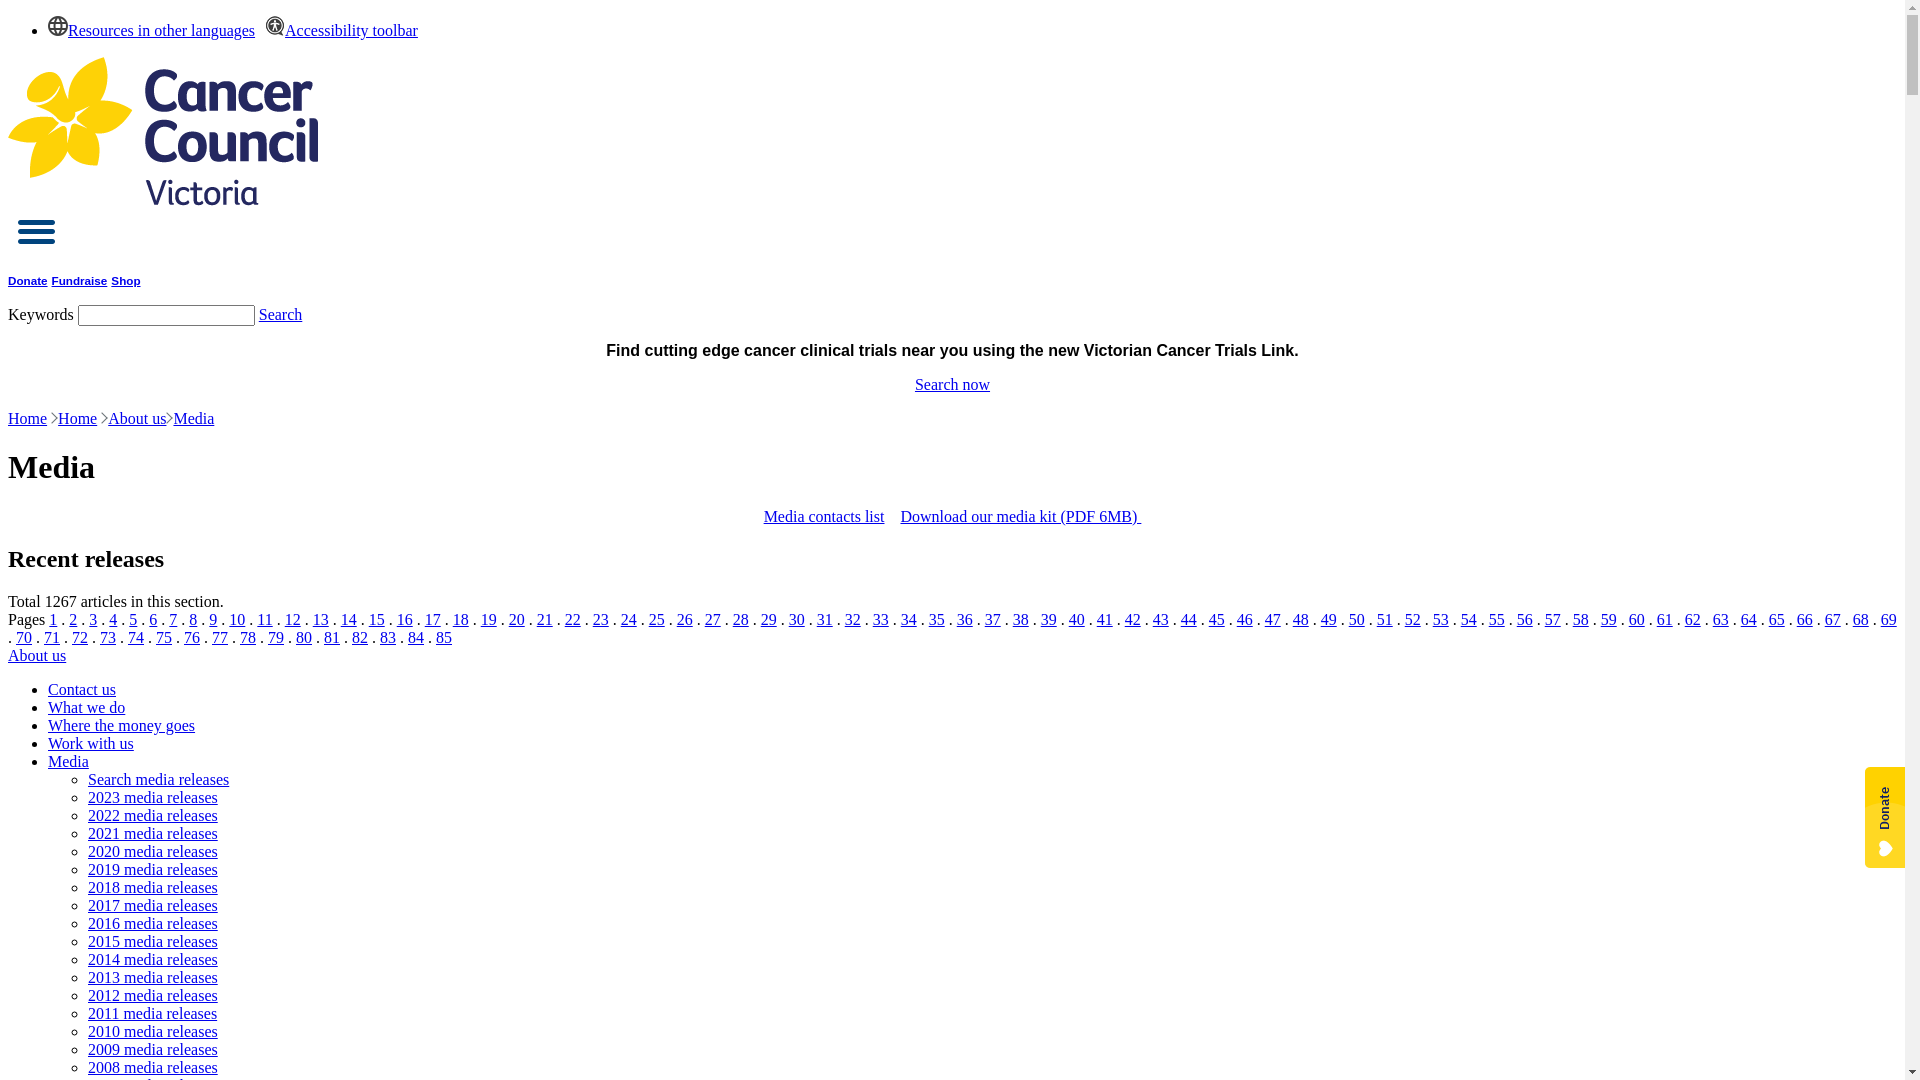 The height and width of the screenshot is (1080, 1920). Describe the element at coordinates (433, 620) in the screenshot. I see `17` at that location.